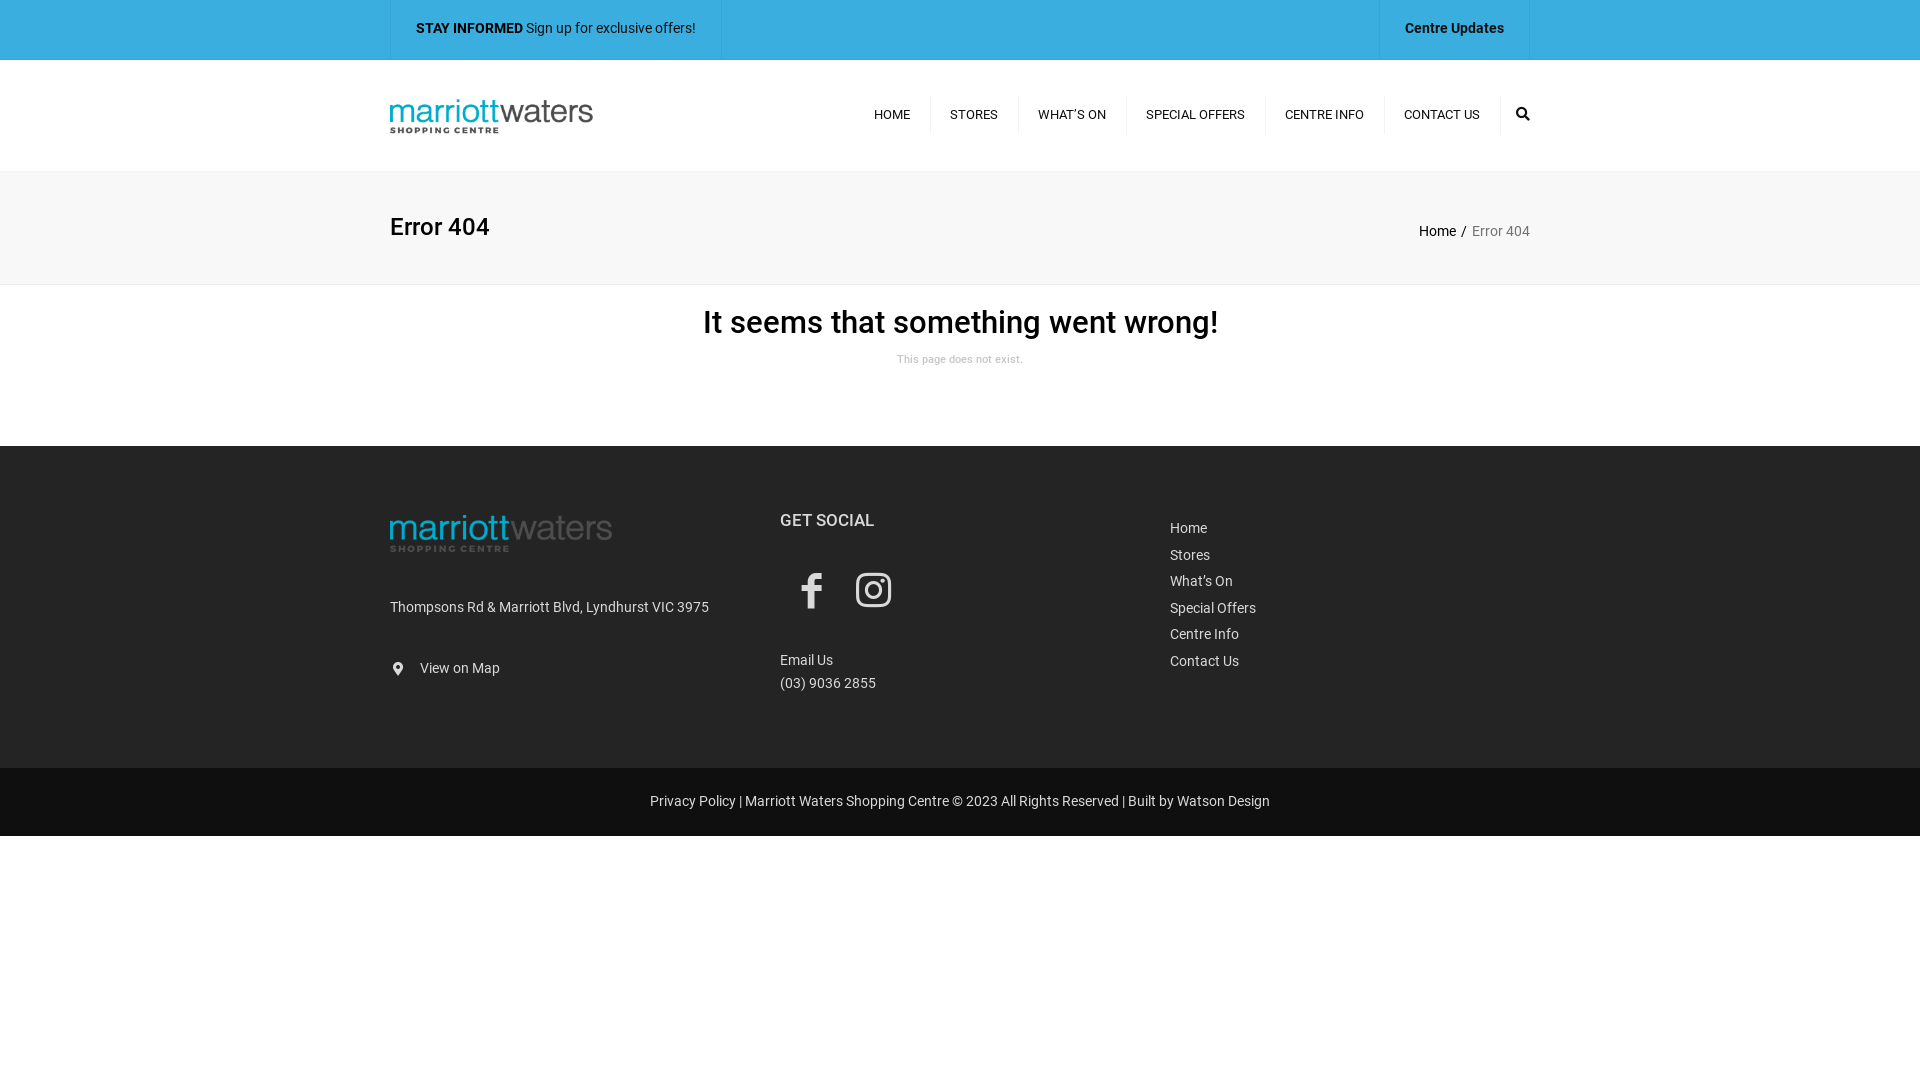 The image size is (1920, 1080). Describe the element at coordinates (693, 801) in the screenshot. I see `Privacy Policy` at that location.